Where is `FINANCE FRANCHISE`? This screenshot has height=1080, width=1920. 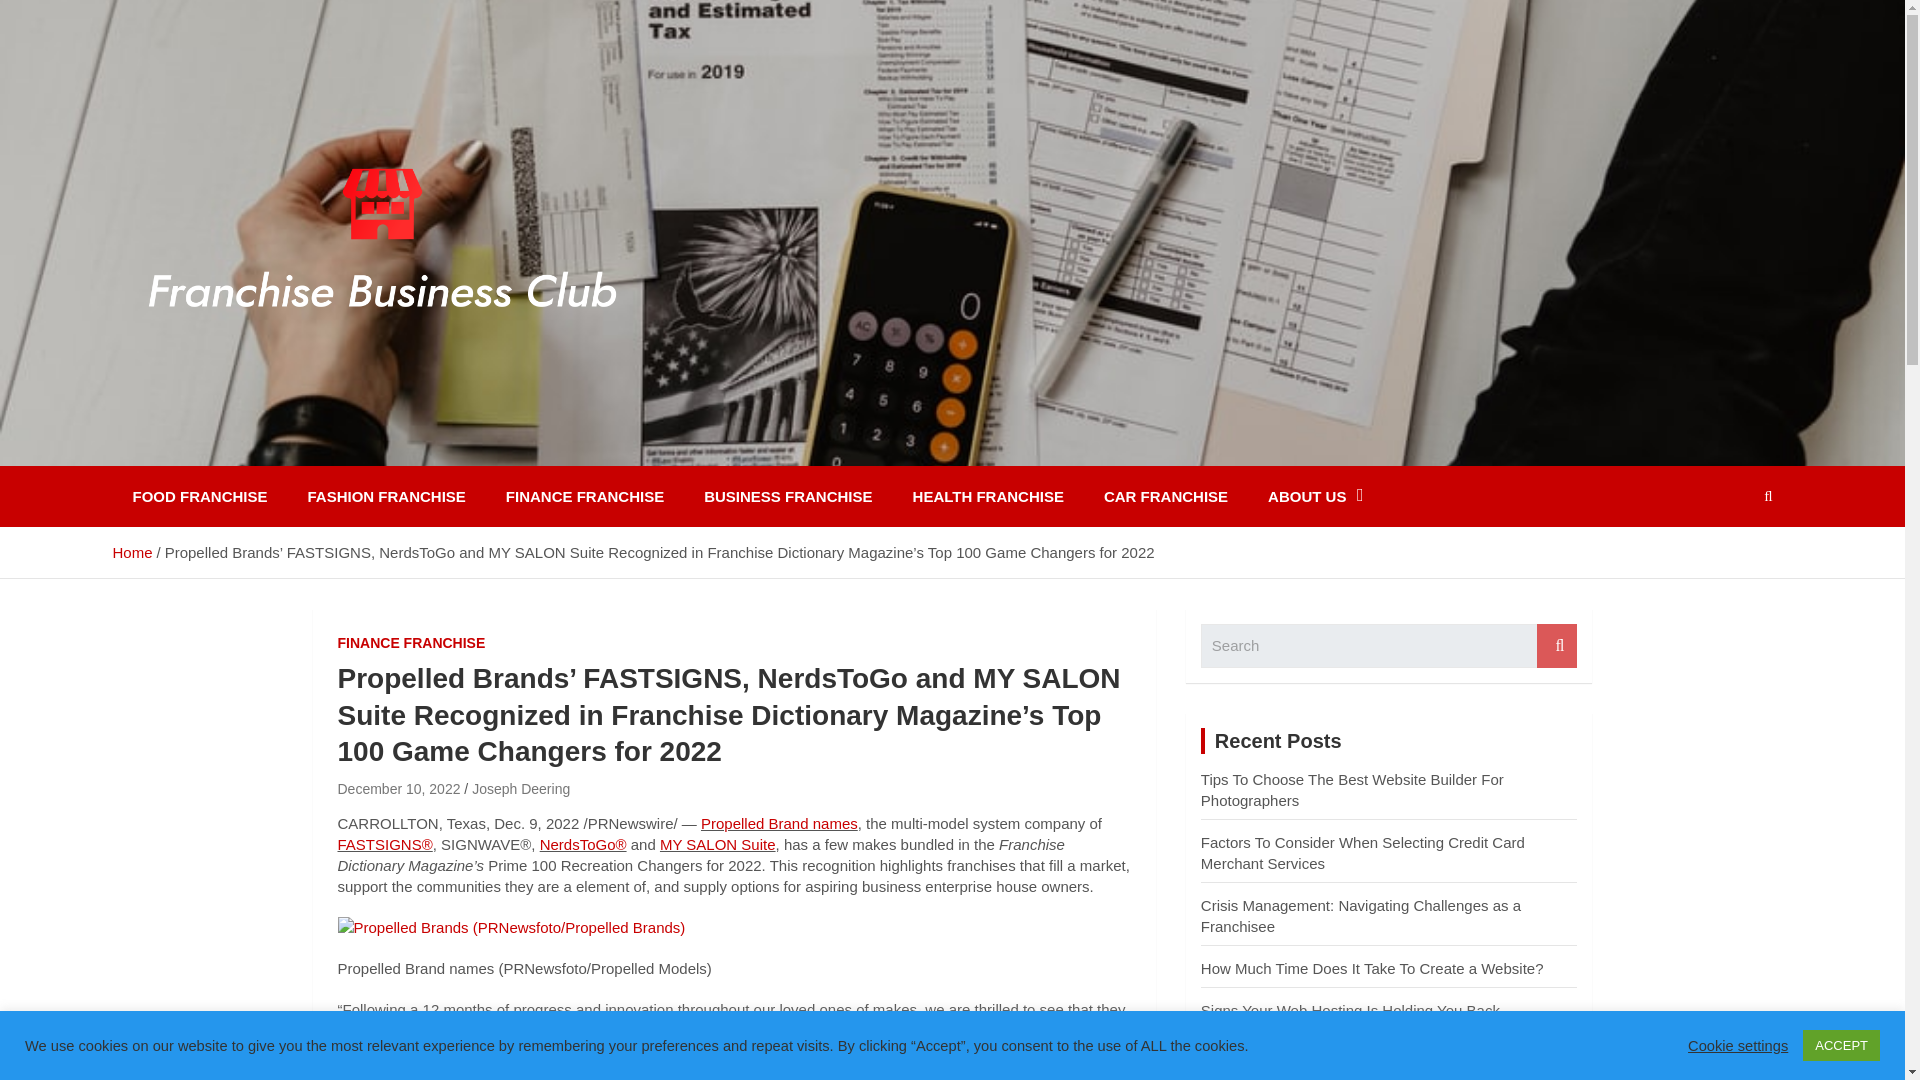 FINANCE FRANCHISE is located at coordinates (411, 644).